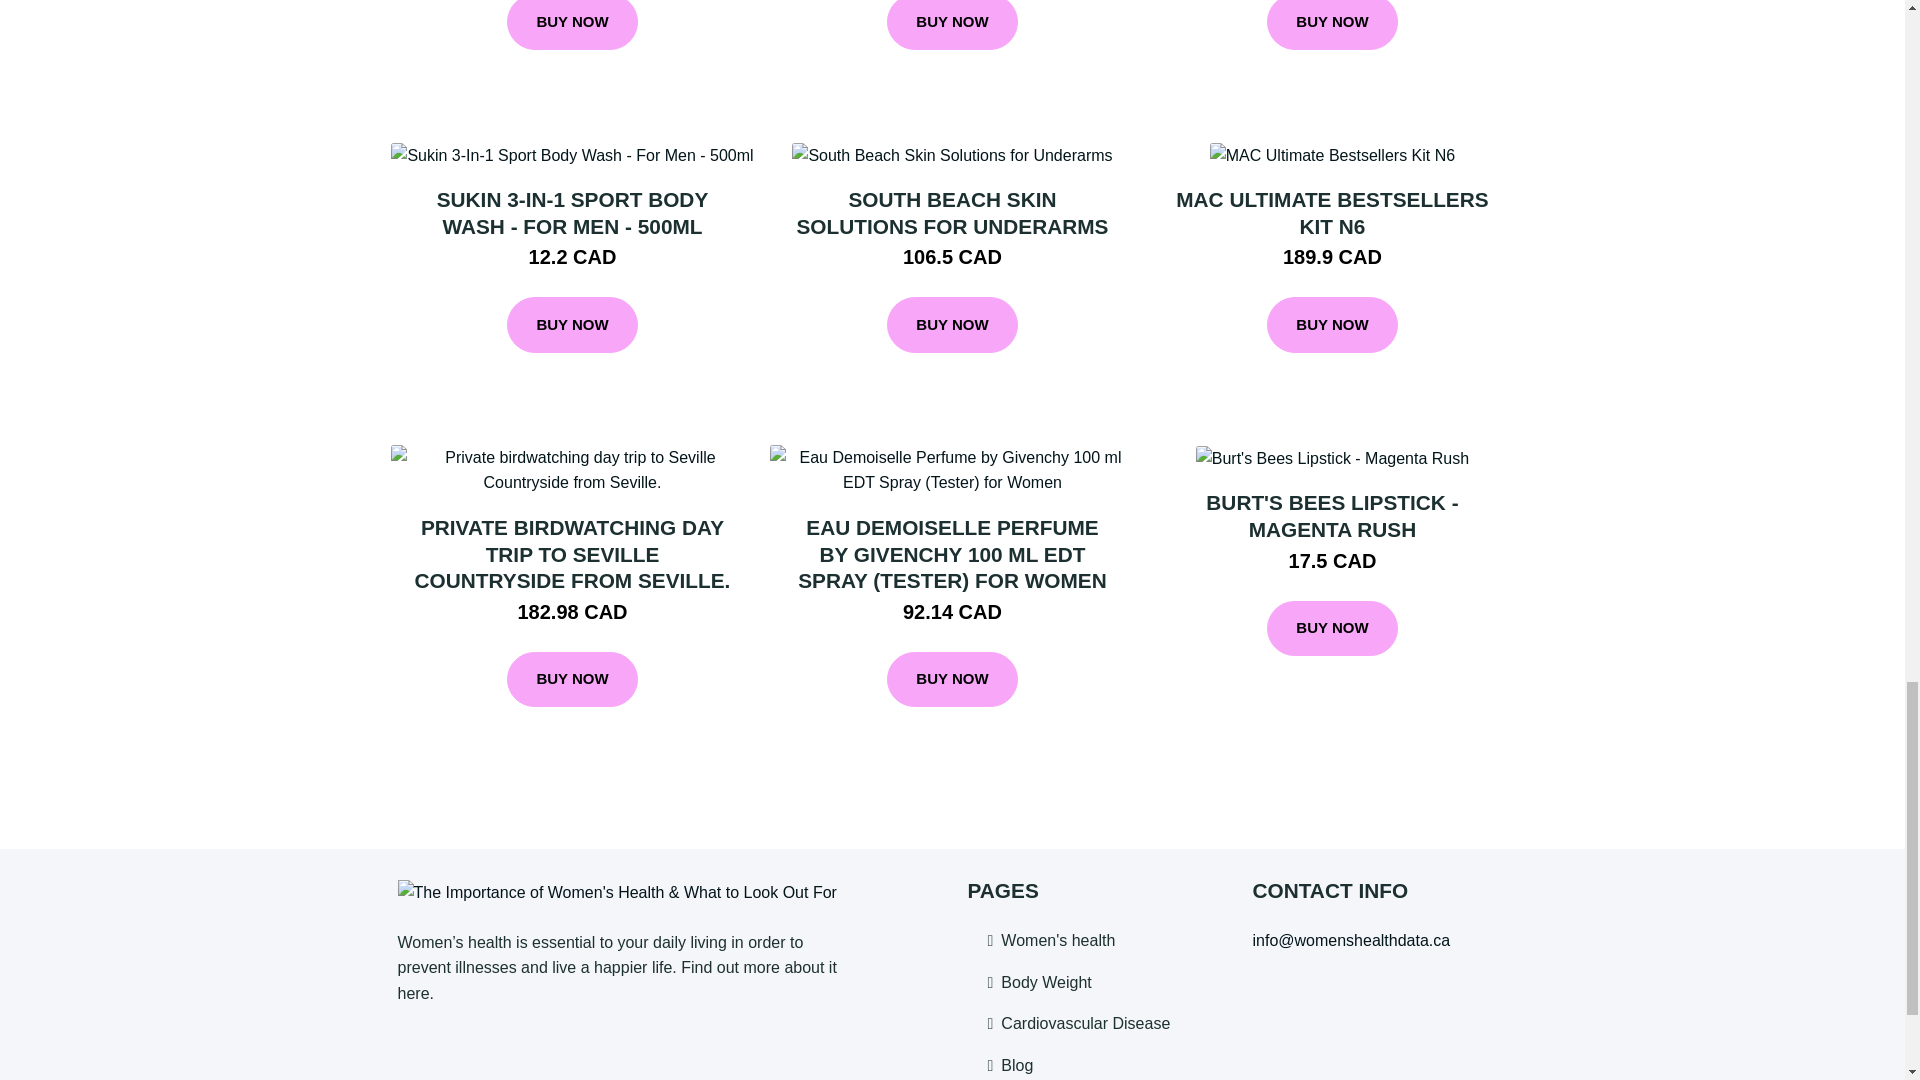 This screenshot has height=1080, width=1920. Describe the element at coordinates (952, 24) in the screenshot. I see `BUY NOW` at that location.